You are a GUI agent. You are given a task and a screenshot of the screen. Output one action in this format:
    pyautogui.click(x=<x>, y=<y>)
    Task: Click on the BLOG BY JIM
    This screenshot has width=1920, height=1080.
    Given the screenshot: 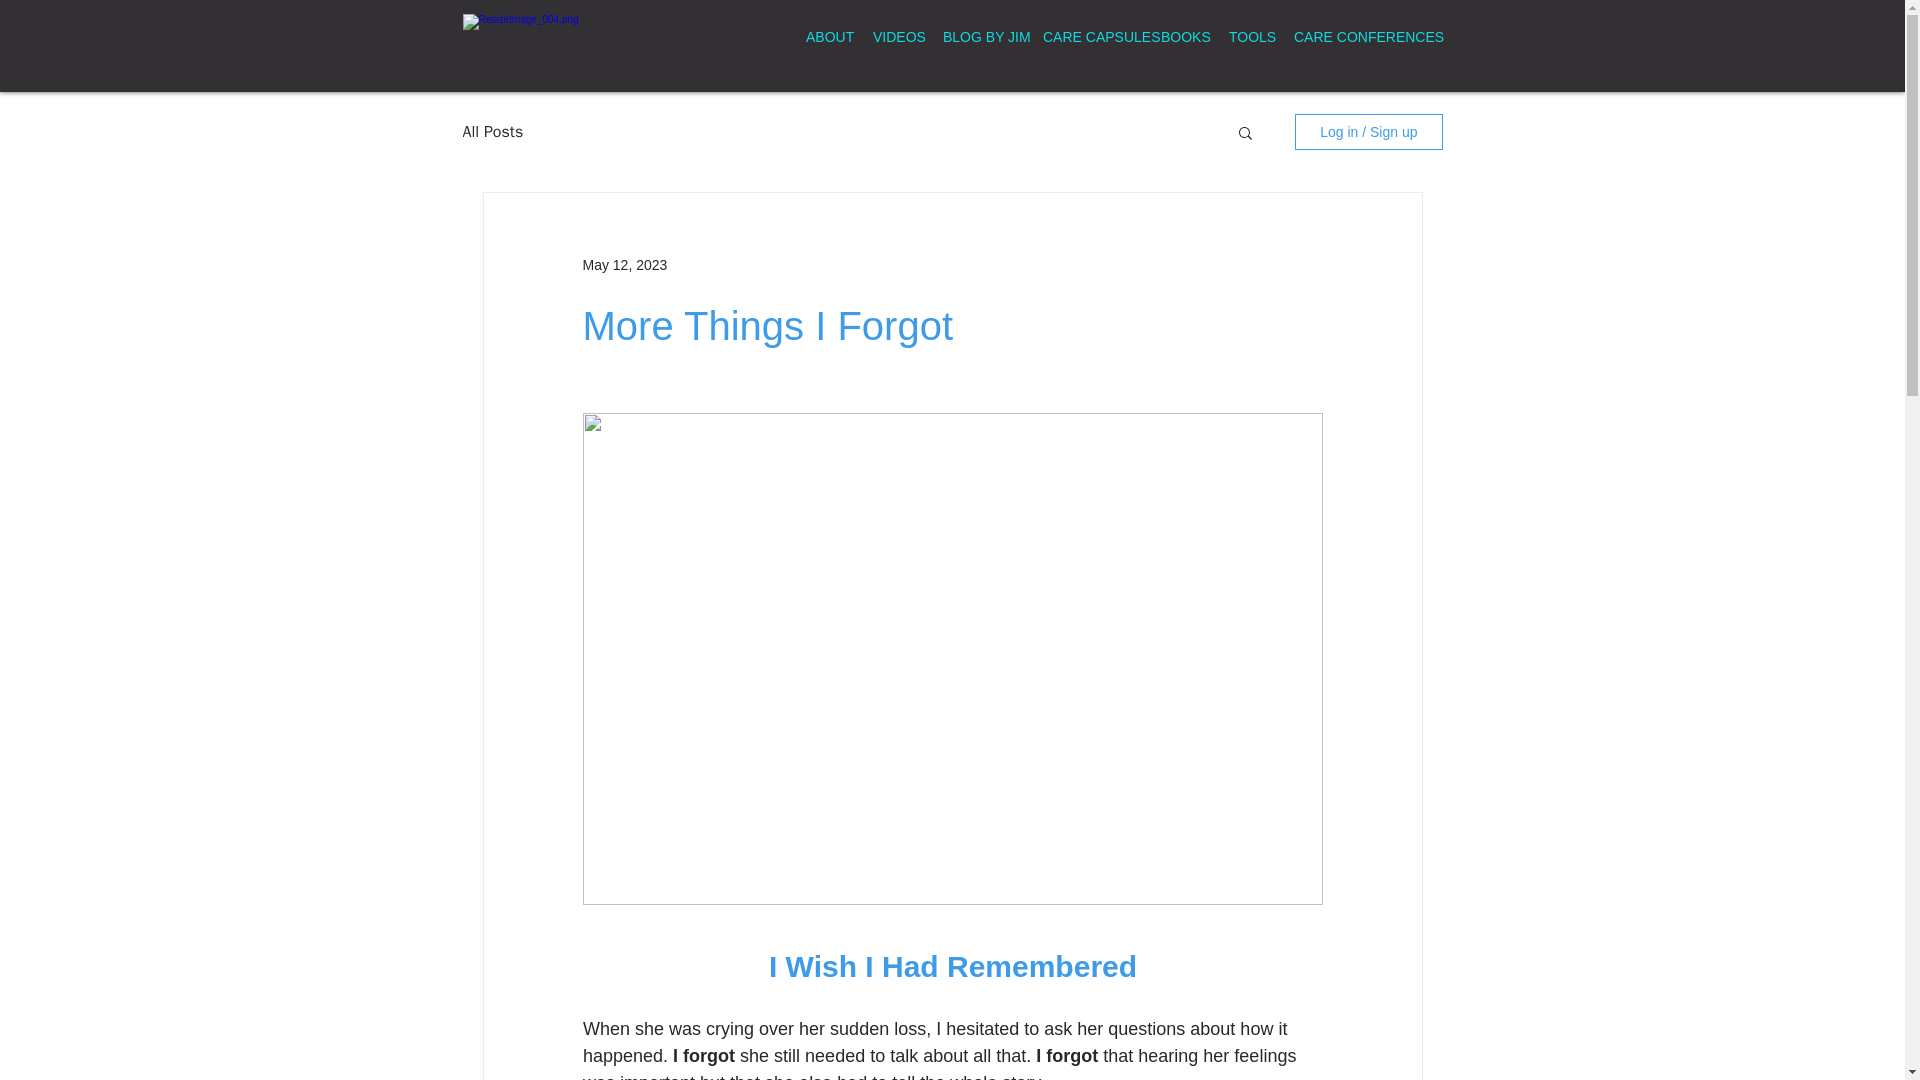 What is the action you would take?
    pyautogui.click(x=977, y=36)
    